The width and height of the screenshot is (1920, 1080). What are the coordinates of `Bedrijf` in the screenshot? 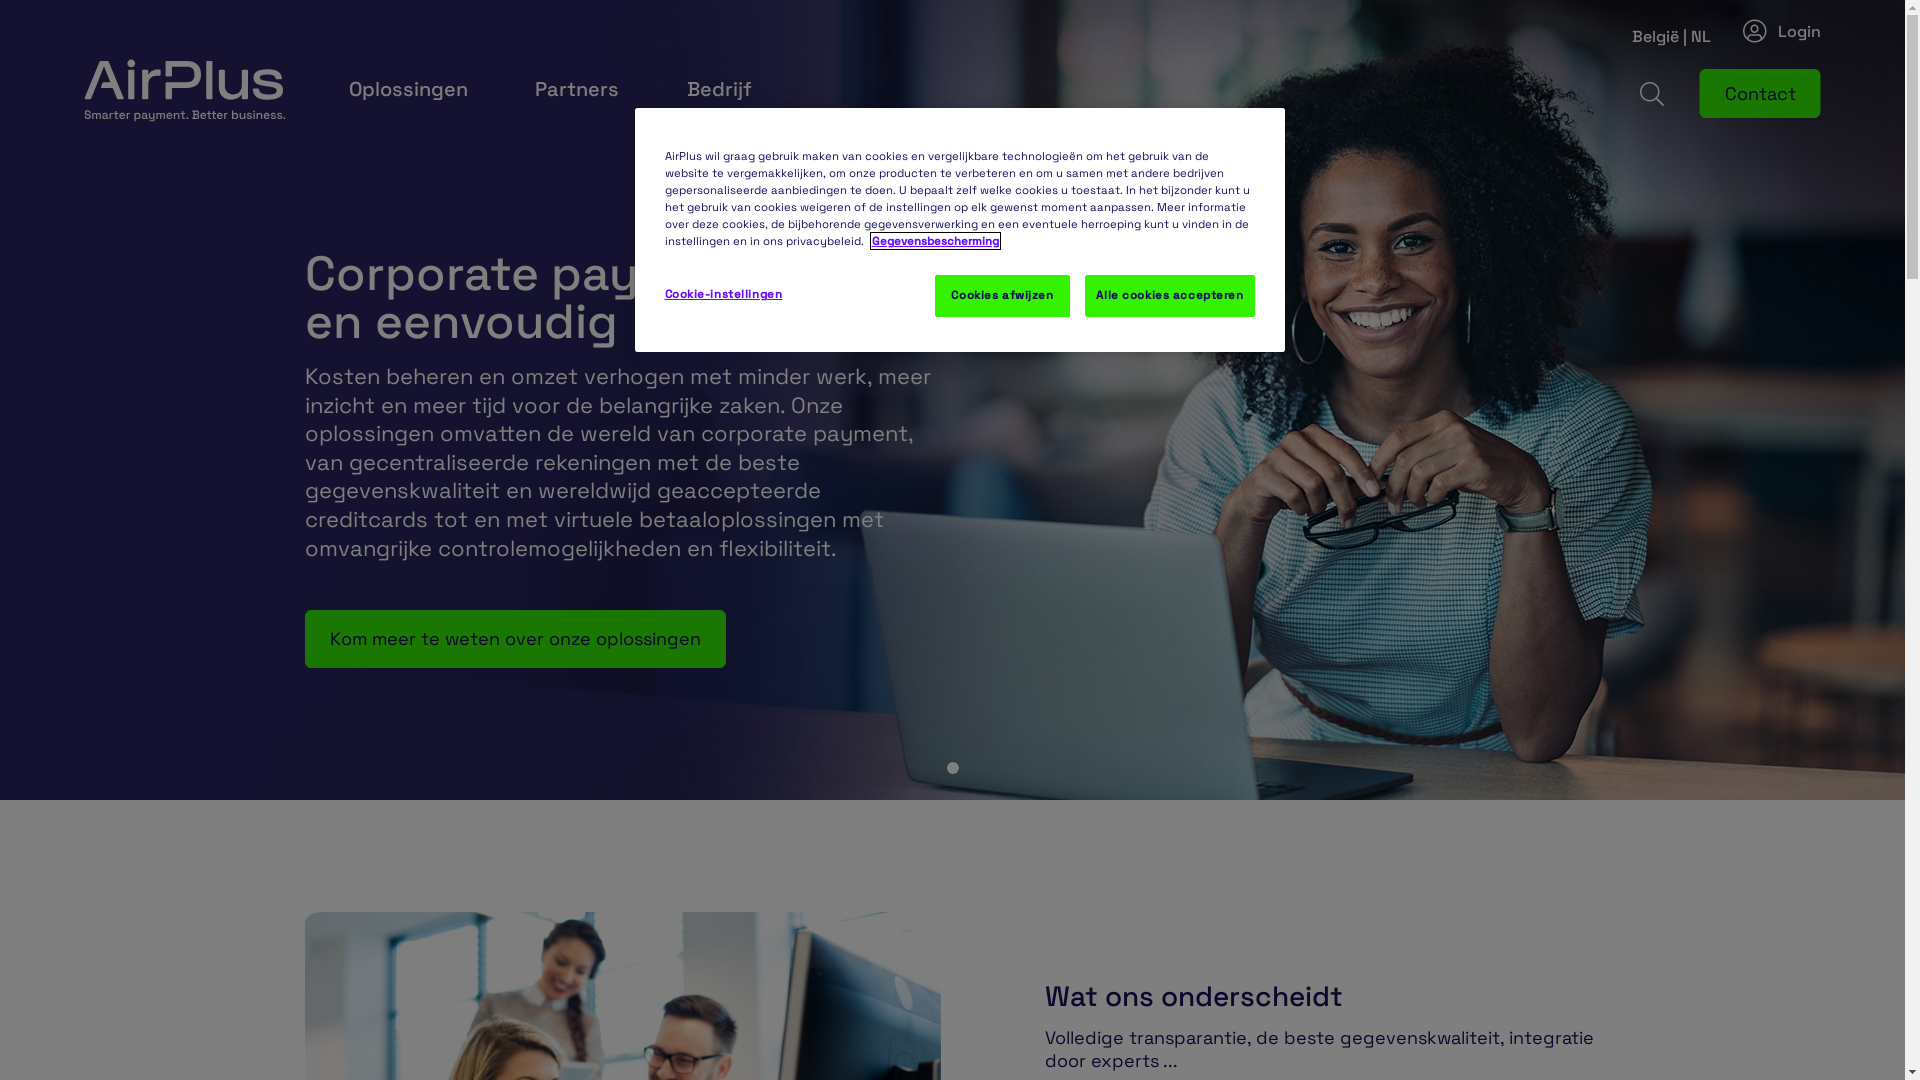 It's located at (730, 89).